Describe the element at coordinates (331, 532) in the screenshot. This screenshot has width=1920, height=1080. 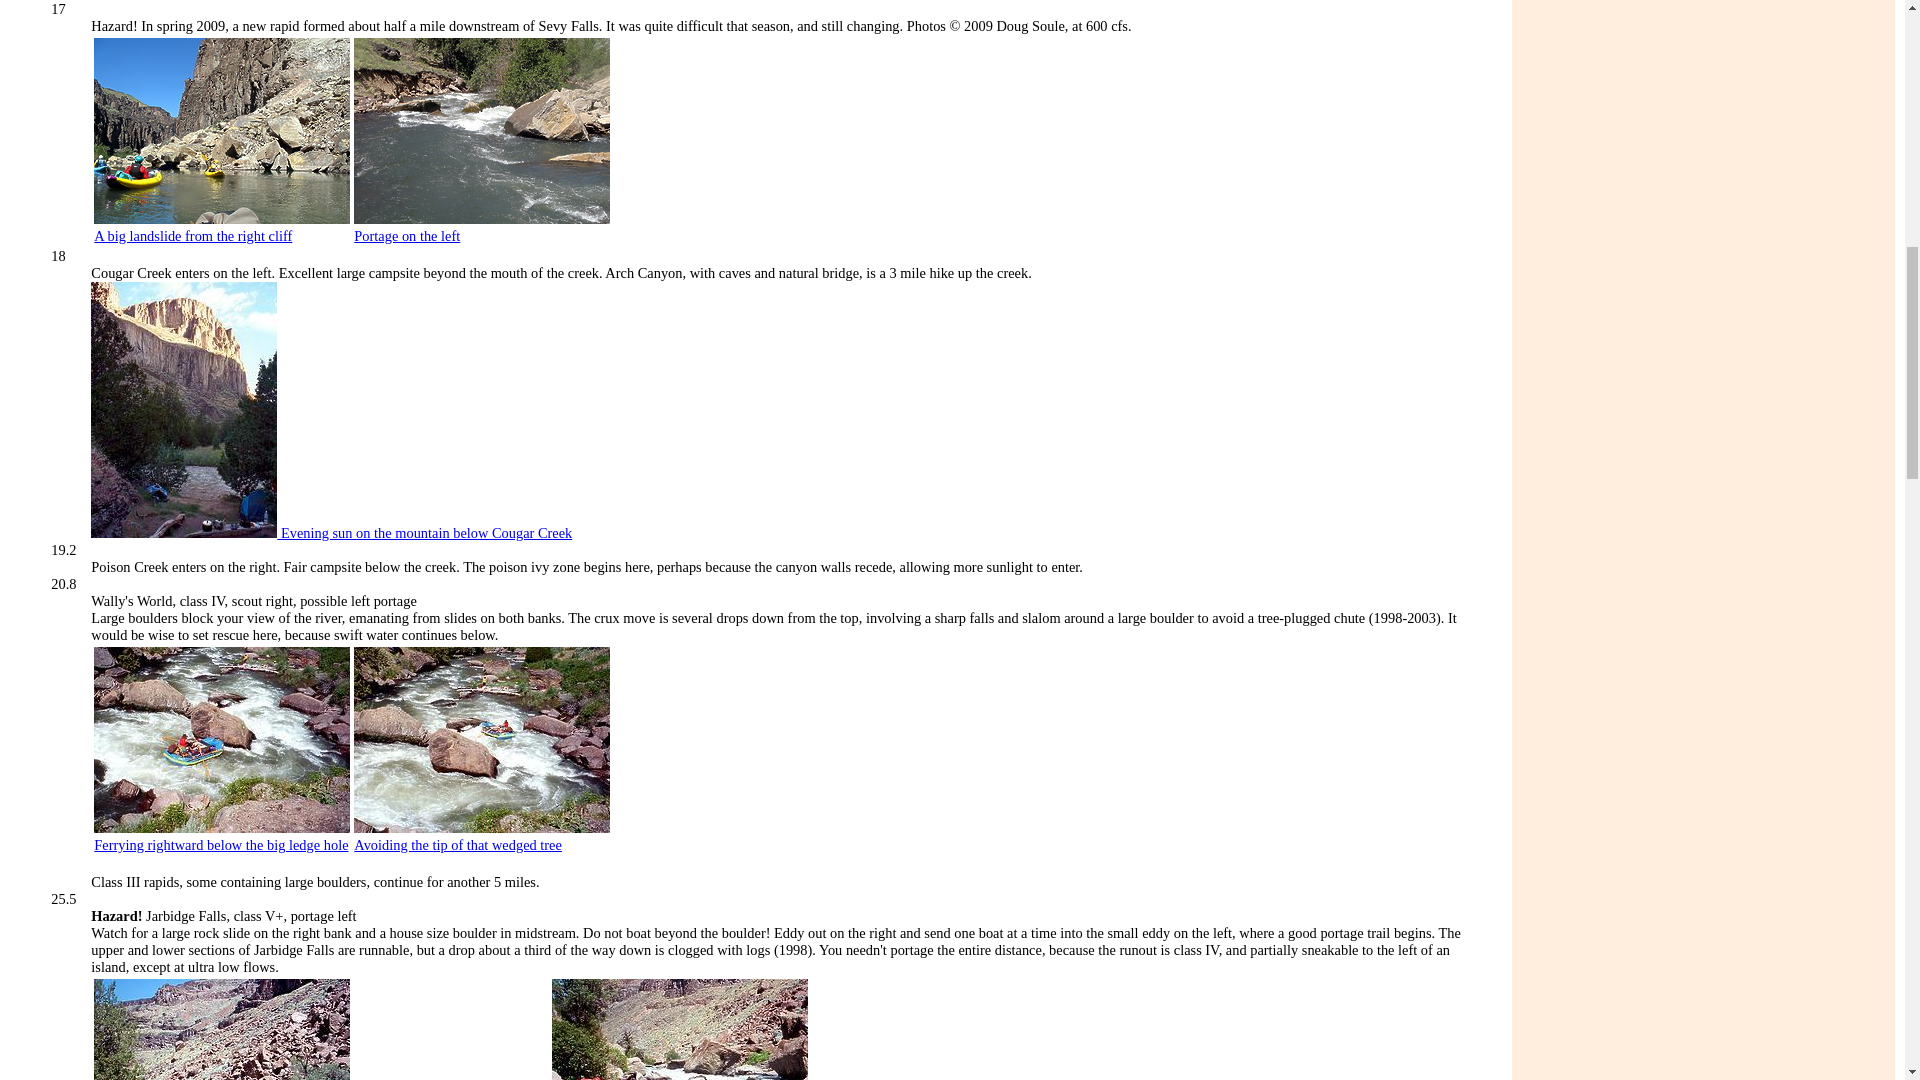
I see `Evening sun on the mountain below Cougar Creek` at that location.